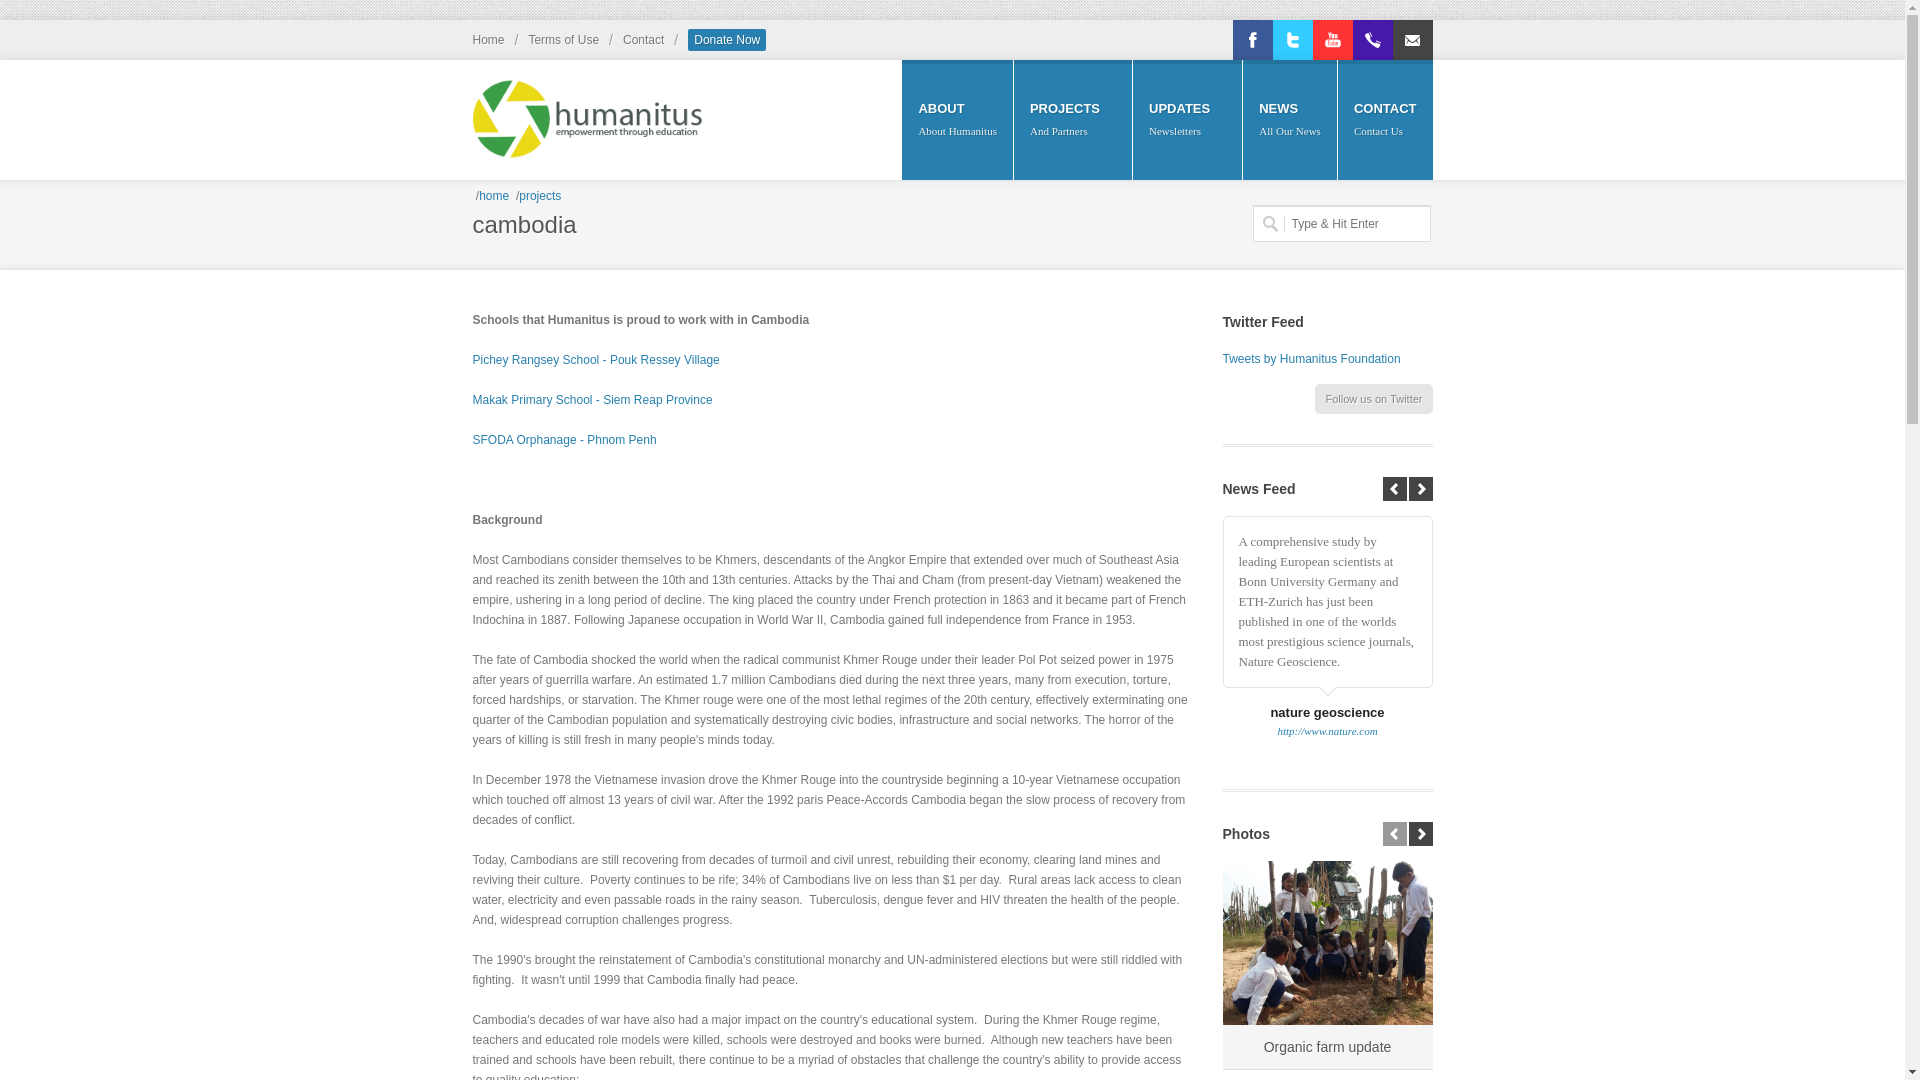 This screenshot has height=1080, width=1920. I want to click on Mkak Primary School, so click(592, 400).